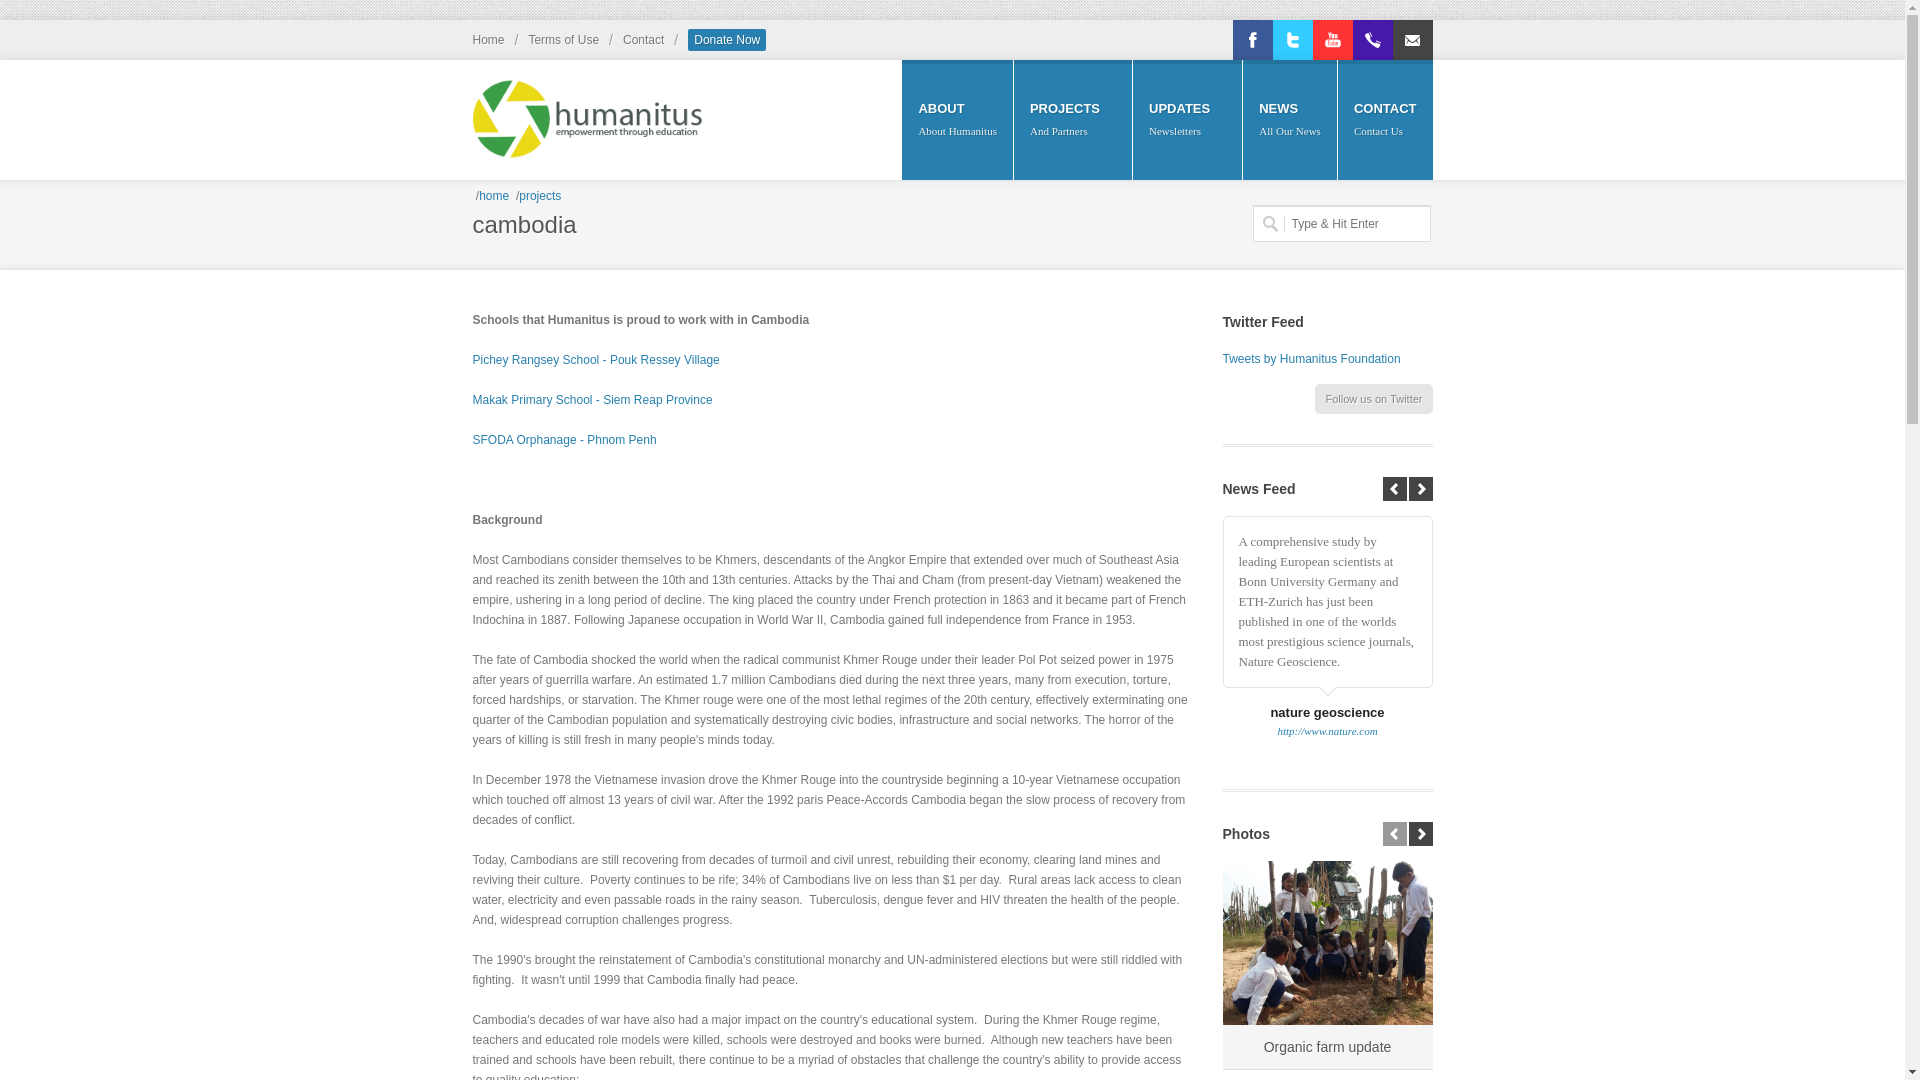 This screenshot has height=1080, width=1920. I want to click on Mkak Primary School, so click(592, 400).